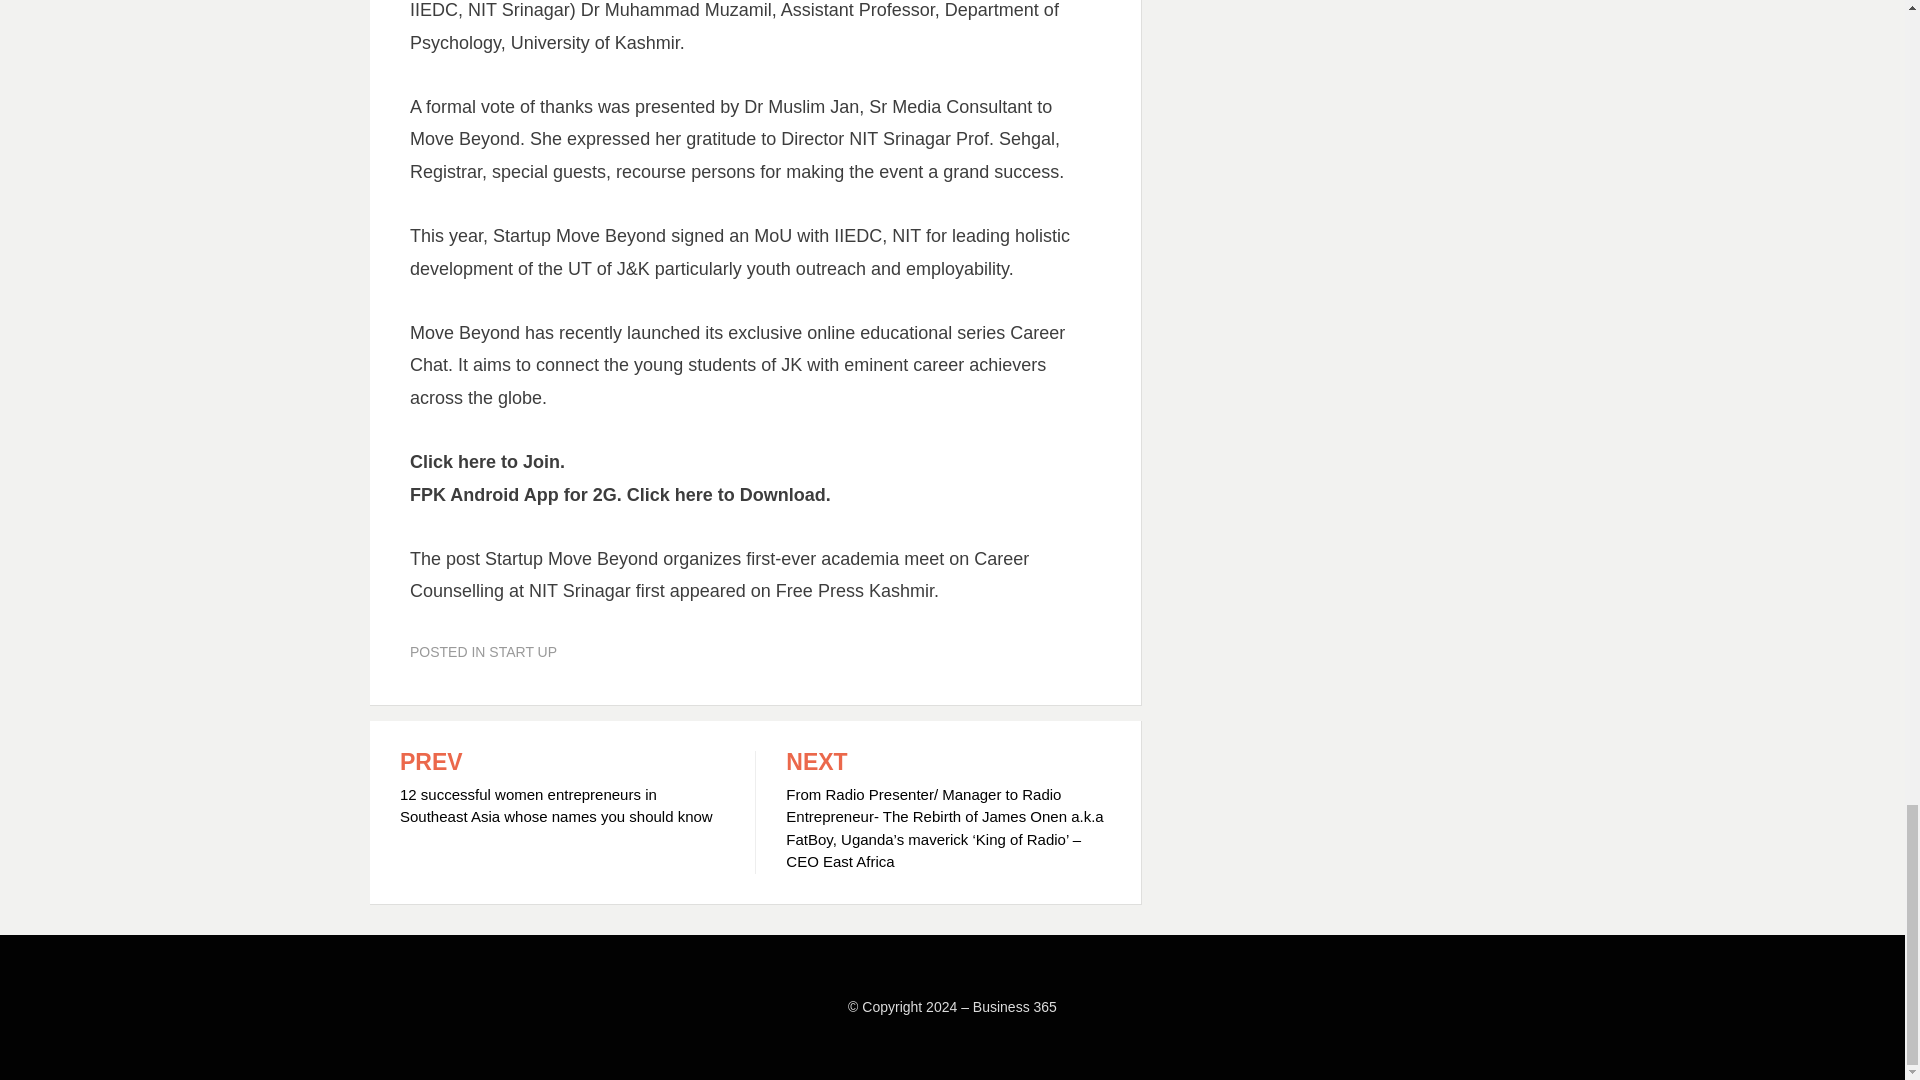  What do you see at coordinates (512, 1035) in the screenshot?
I see `SimpleFreeThemes` at bounding box center [512, 1035].